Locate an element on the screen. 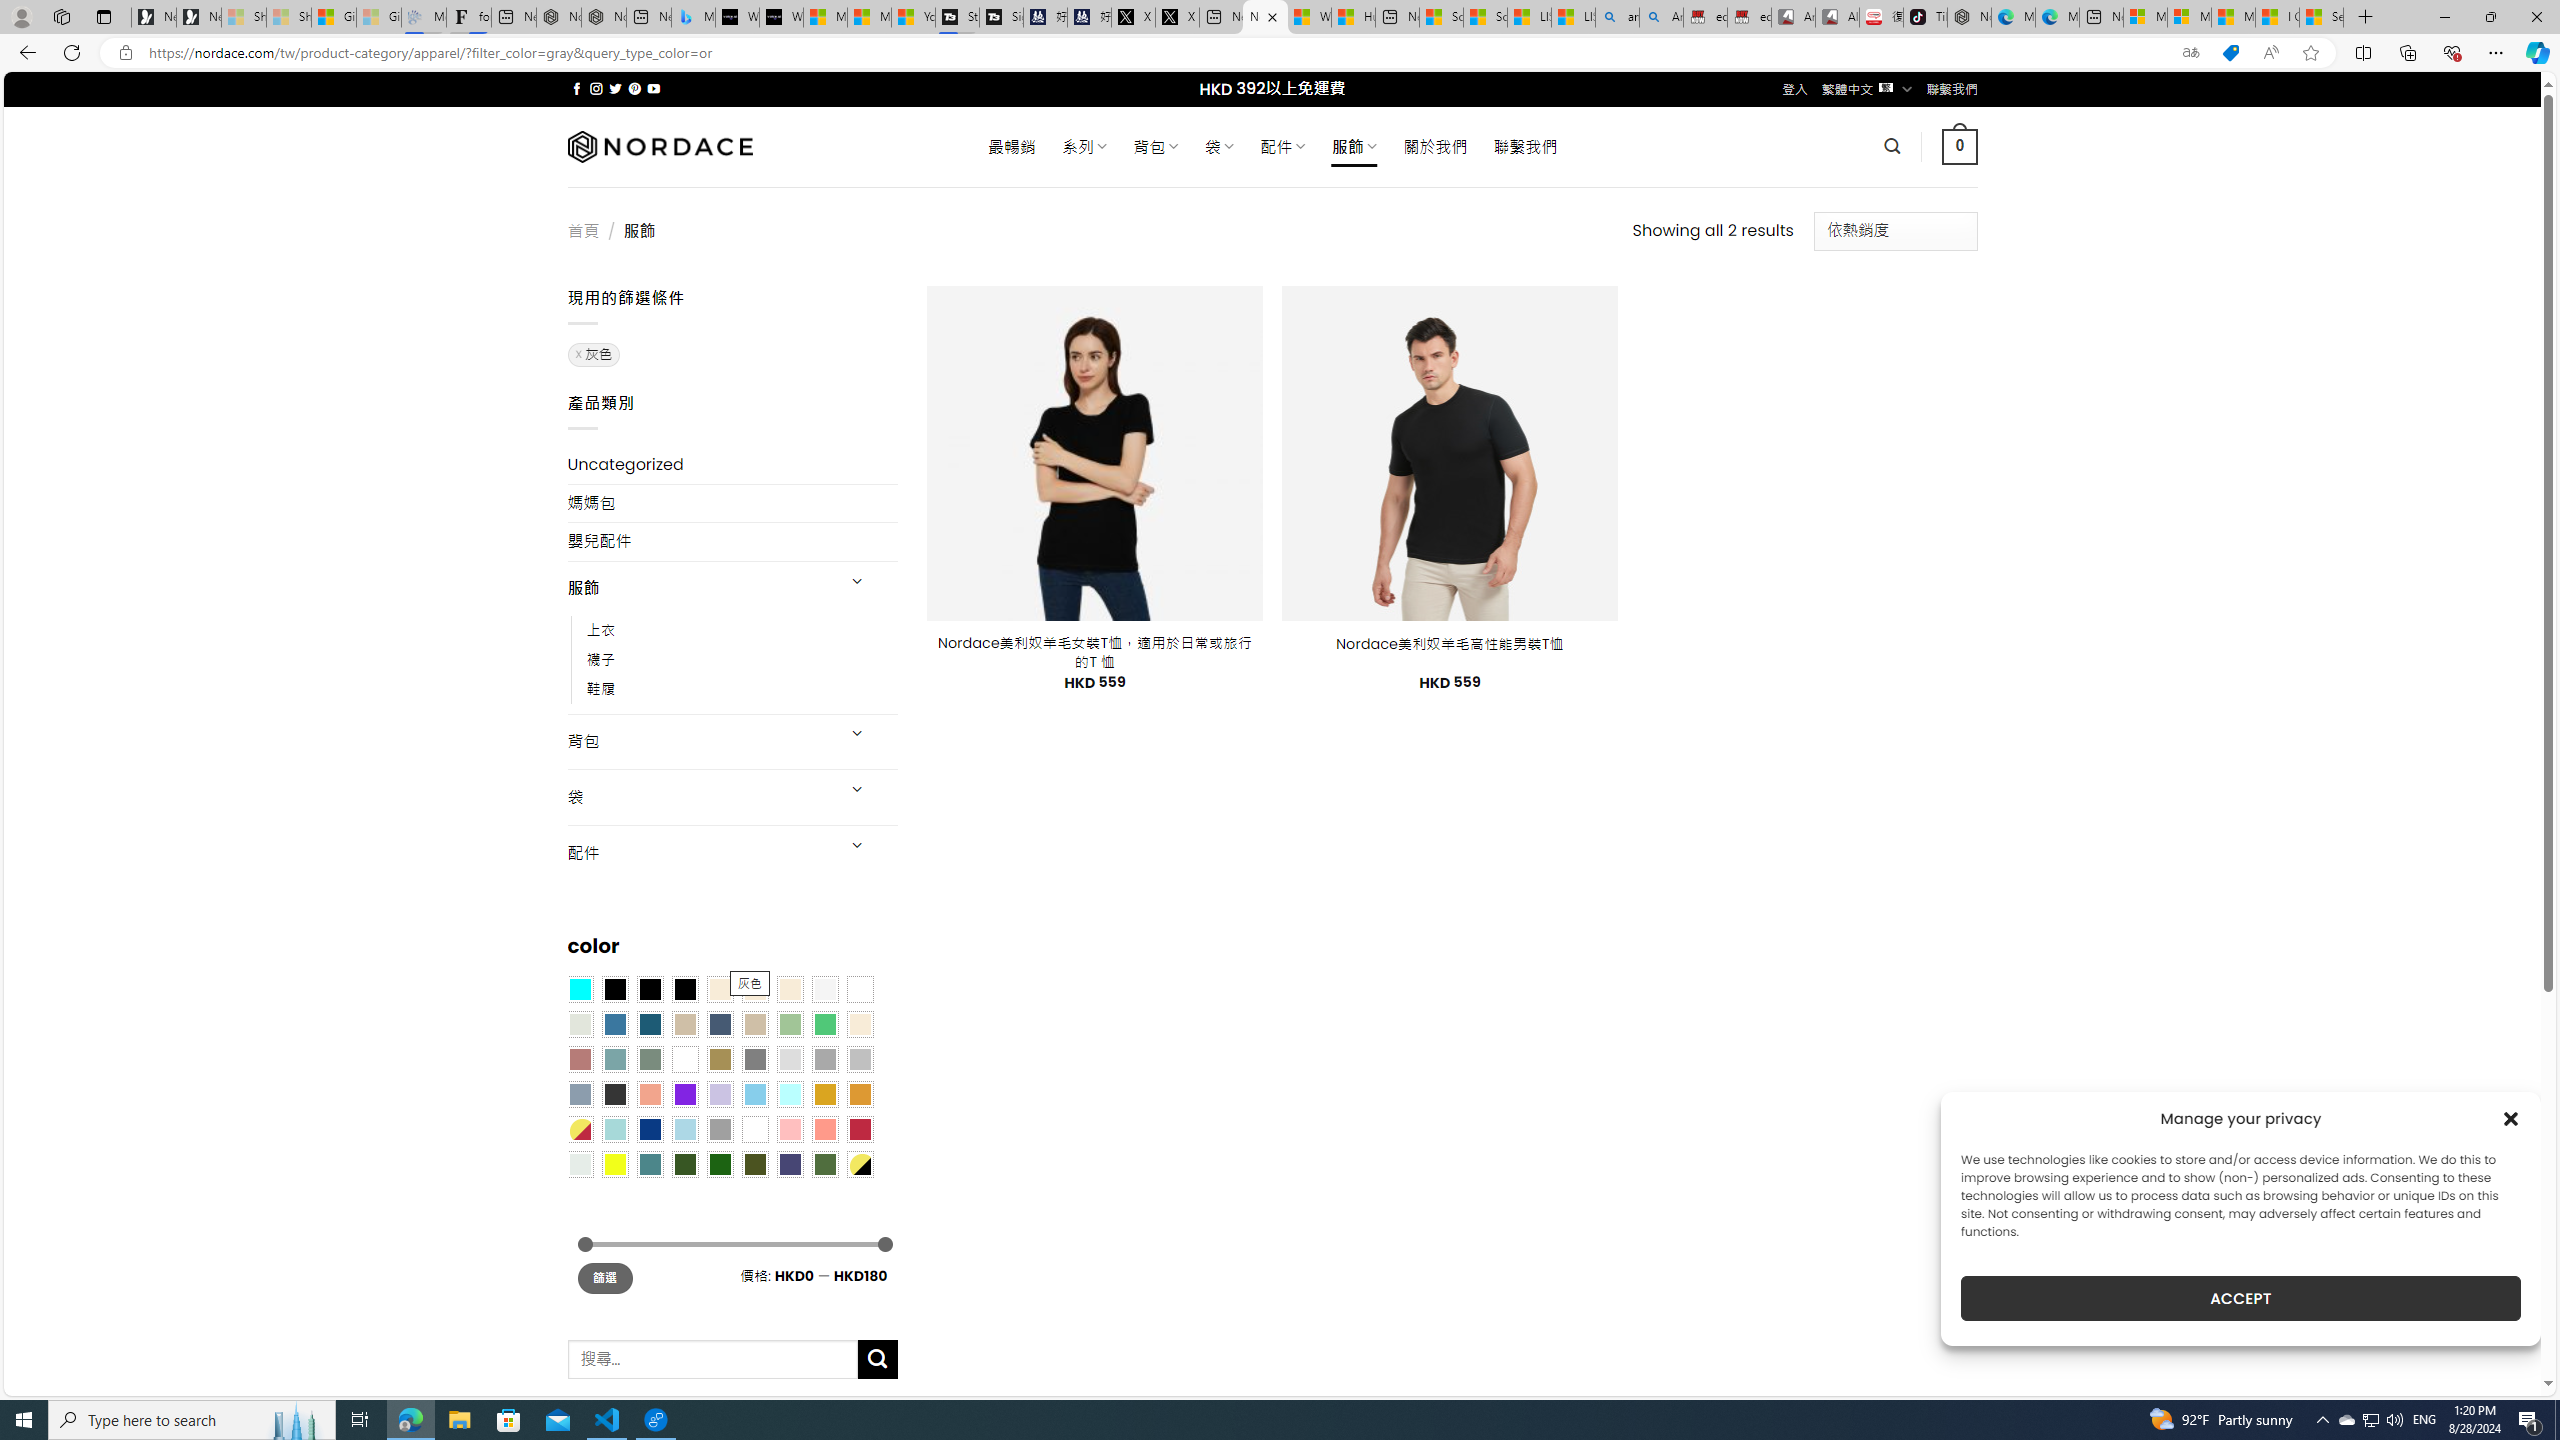 The width and height of the screenshot is (2560, 1440). I Gained 20 Pounds of Muscle in 30 Days! | Watch is located at coordinates (2278, 17).